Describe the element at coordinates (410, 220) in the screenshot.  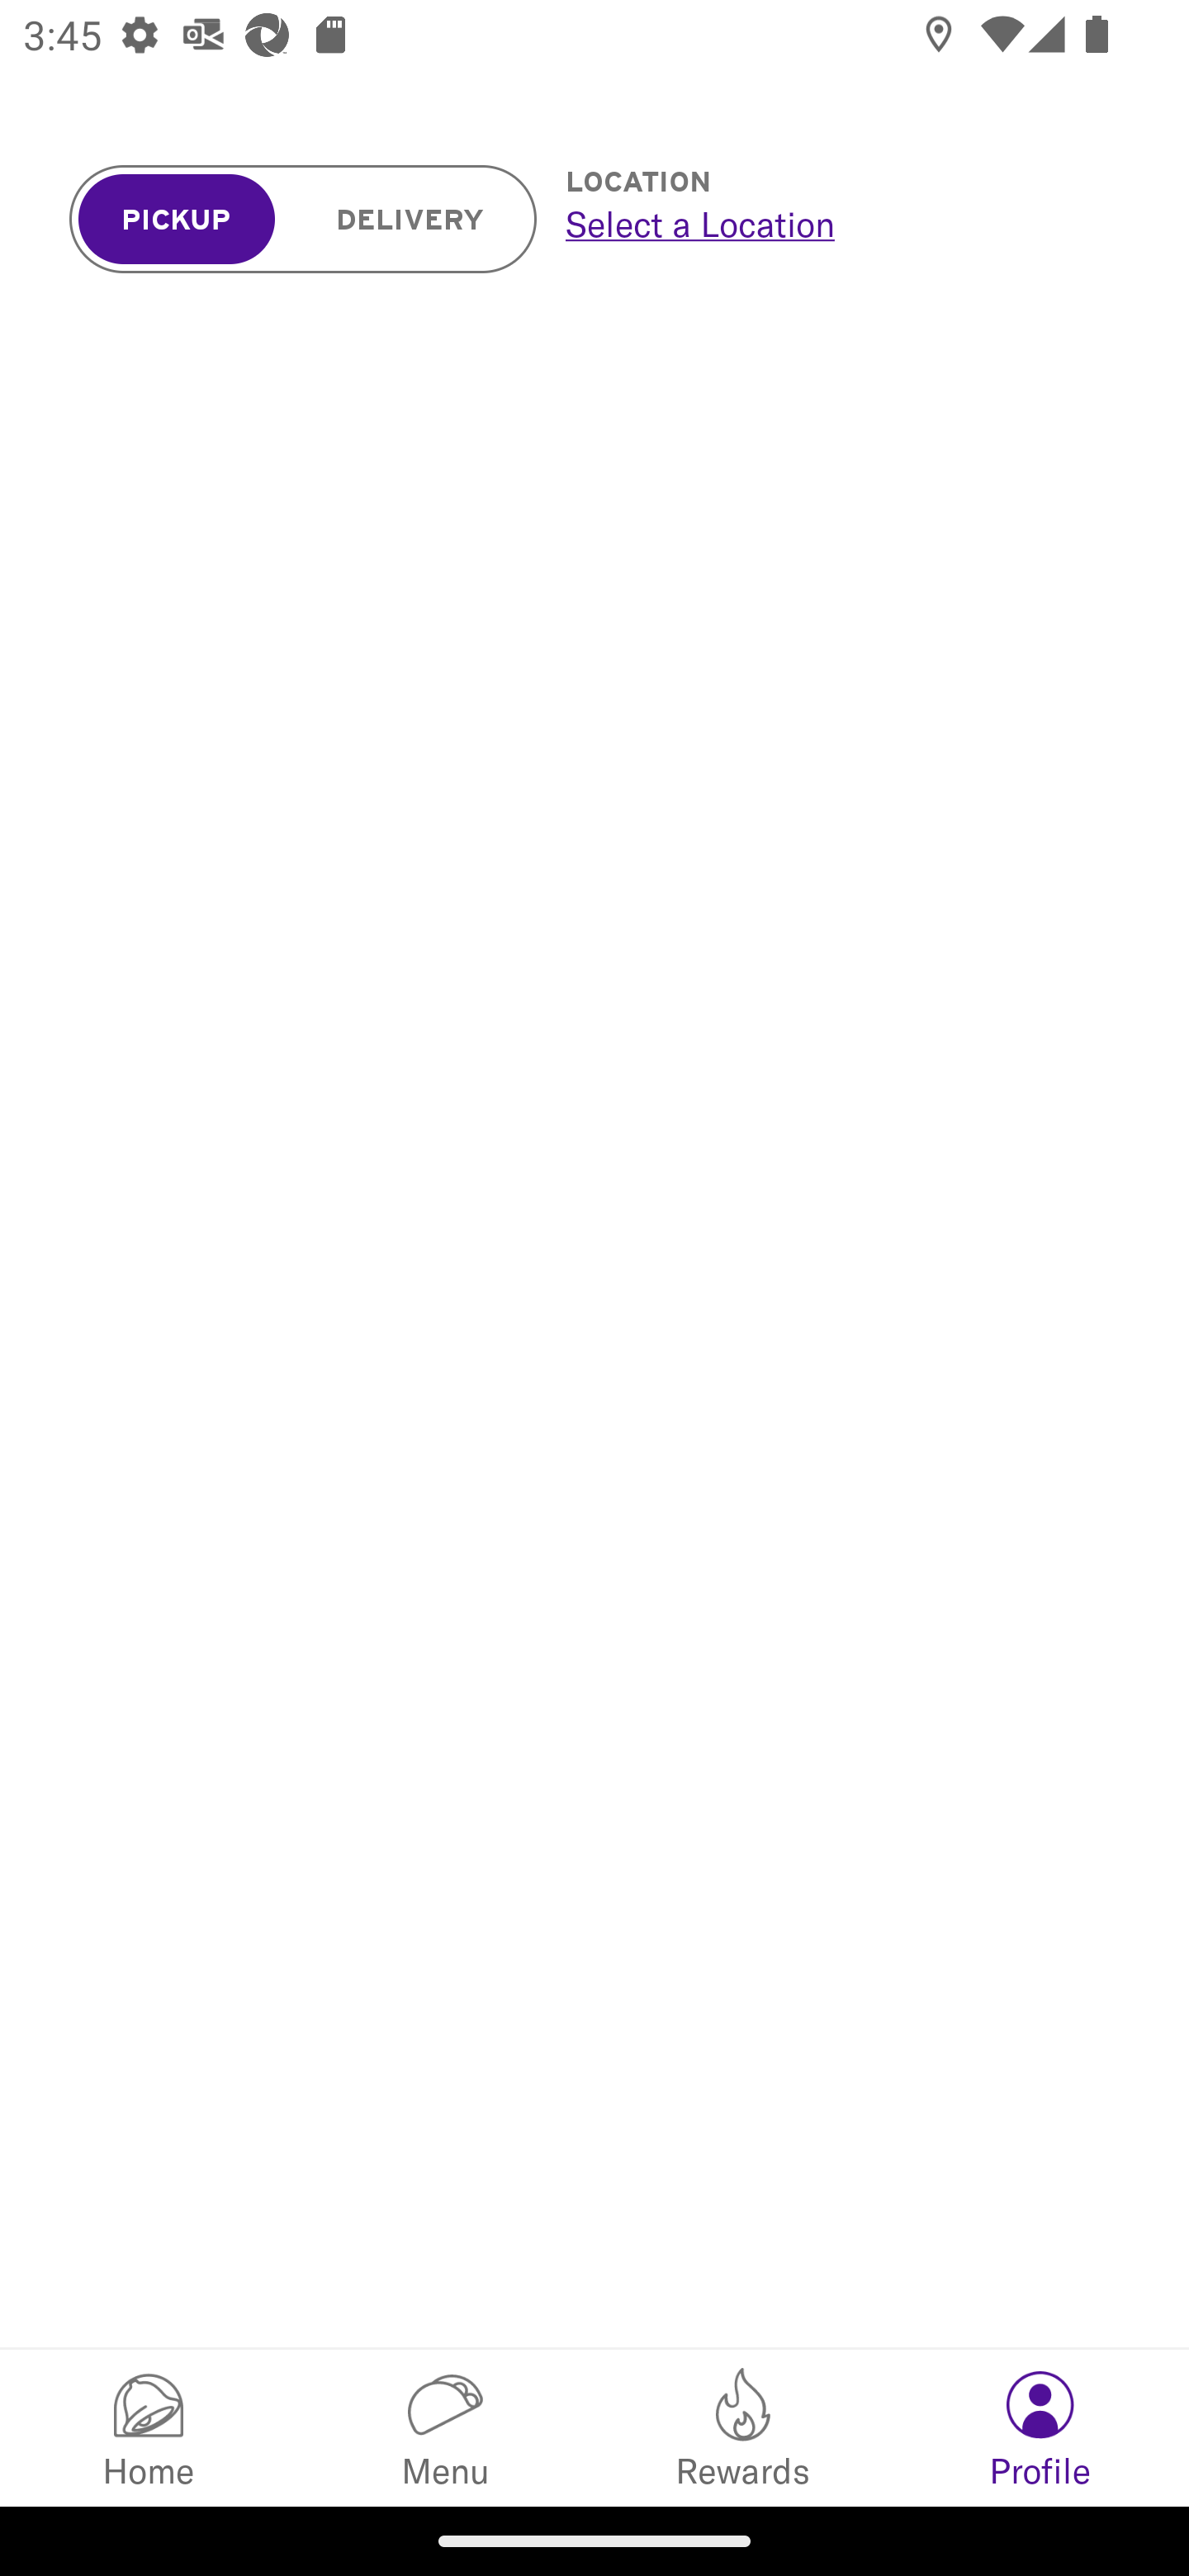
I see `DELIVERY` at that location.